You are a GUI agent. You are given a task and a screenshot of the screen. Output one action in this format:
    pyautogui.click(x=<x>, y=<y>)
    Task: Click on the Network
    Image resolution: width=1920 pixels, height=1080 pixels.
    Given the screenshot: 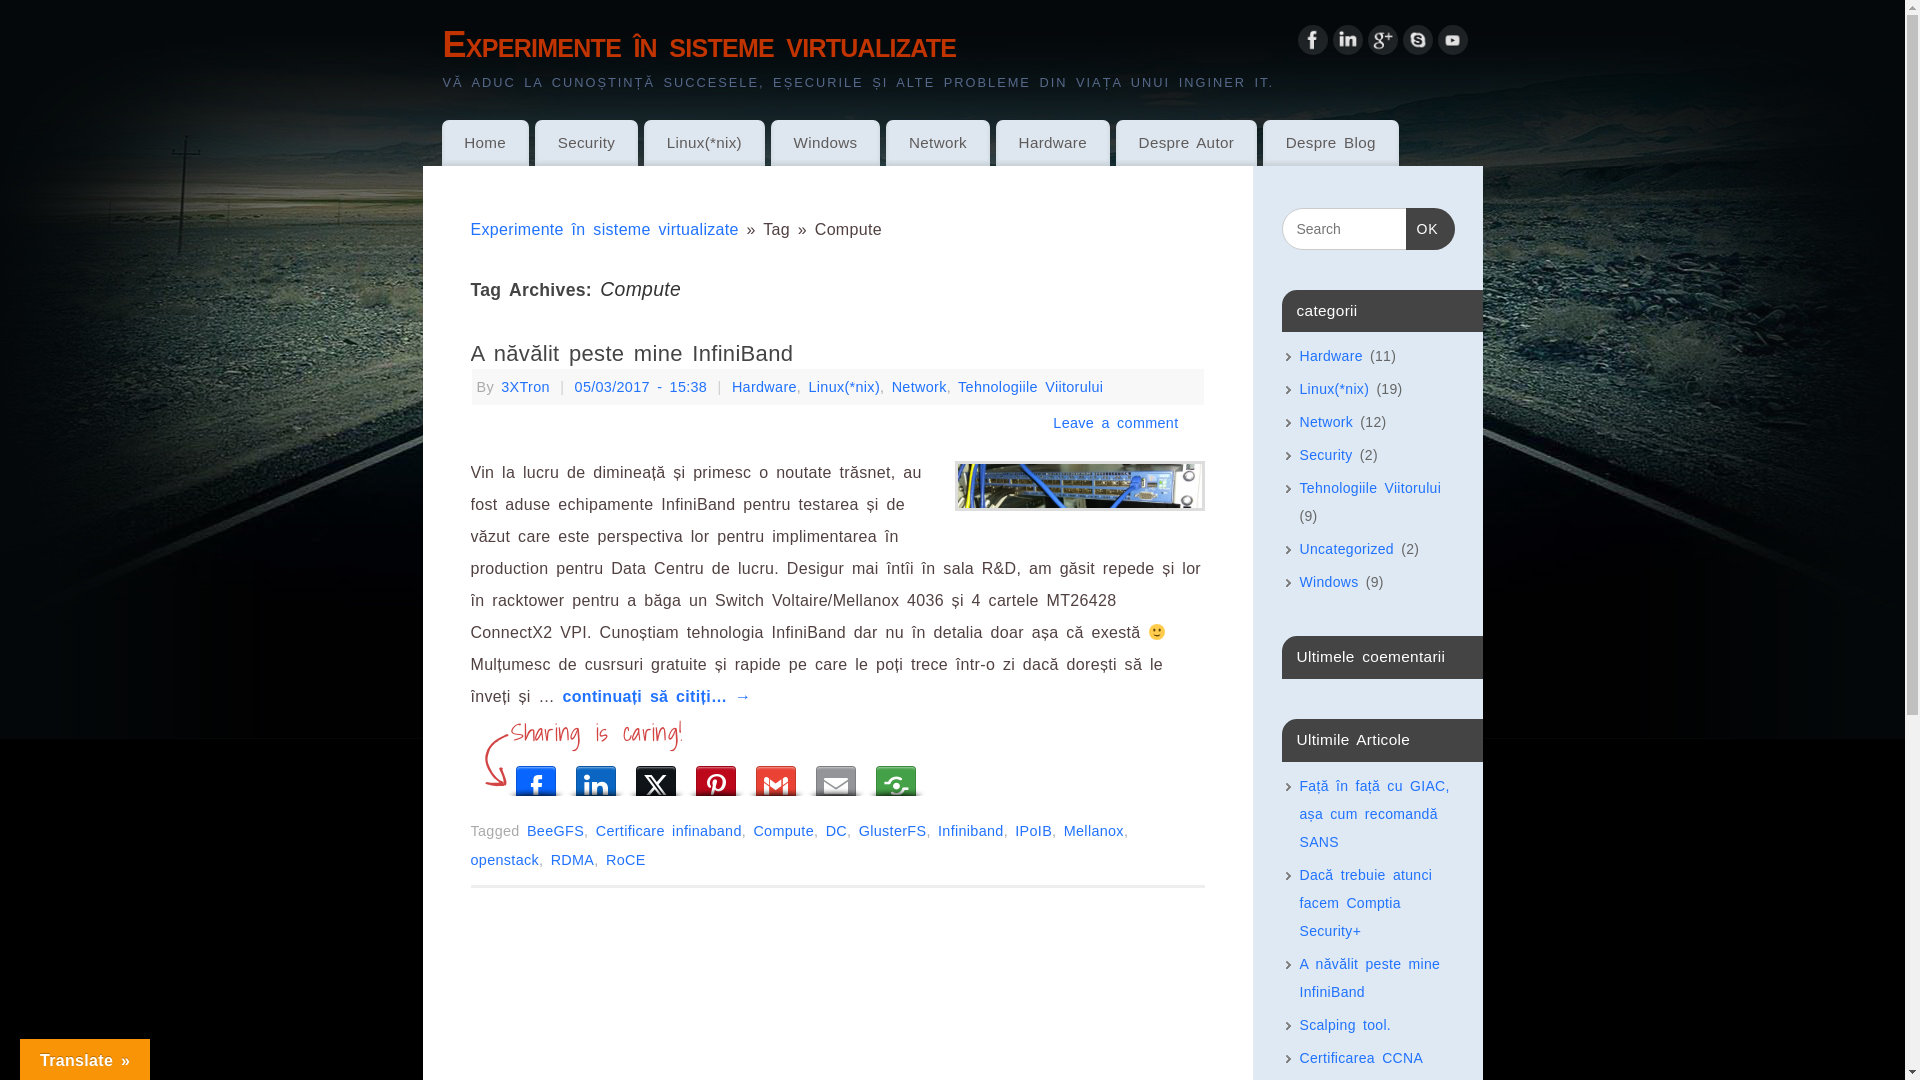 What is the action you would take?
    pyautogui.click(x=920, y=387)
    